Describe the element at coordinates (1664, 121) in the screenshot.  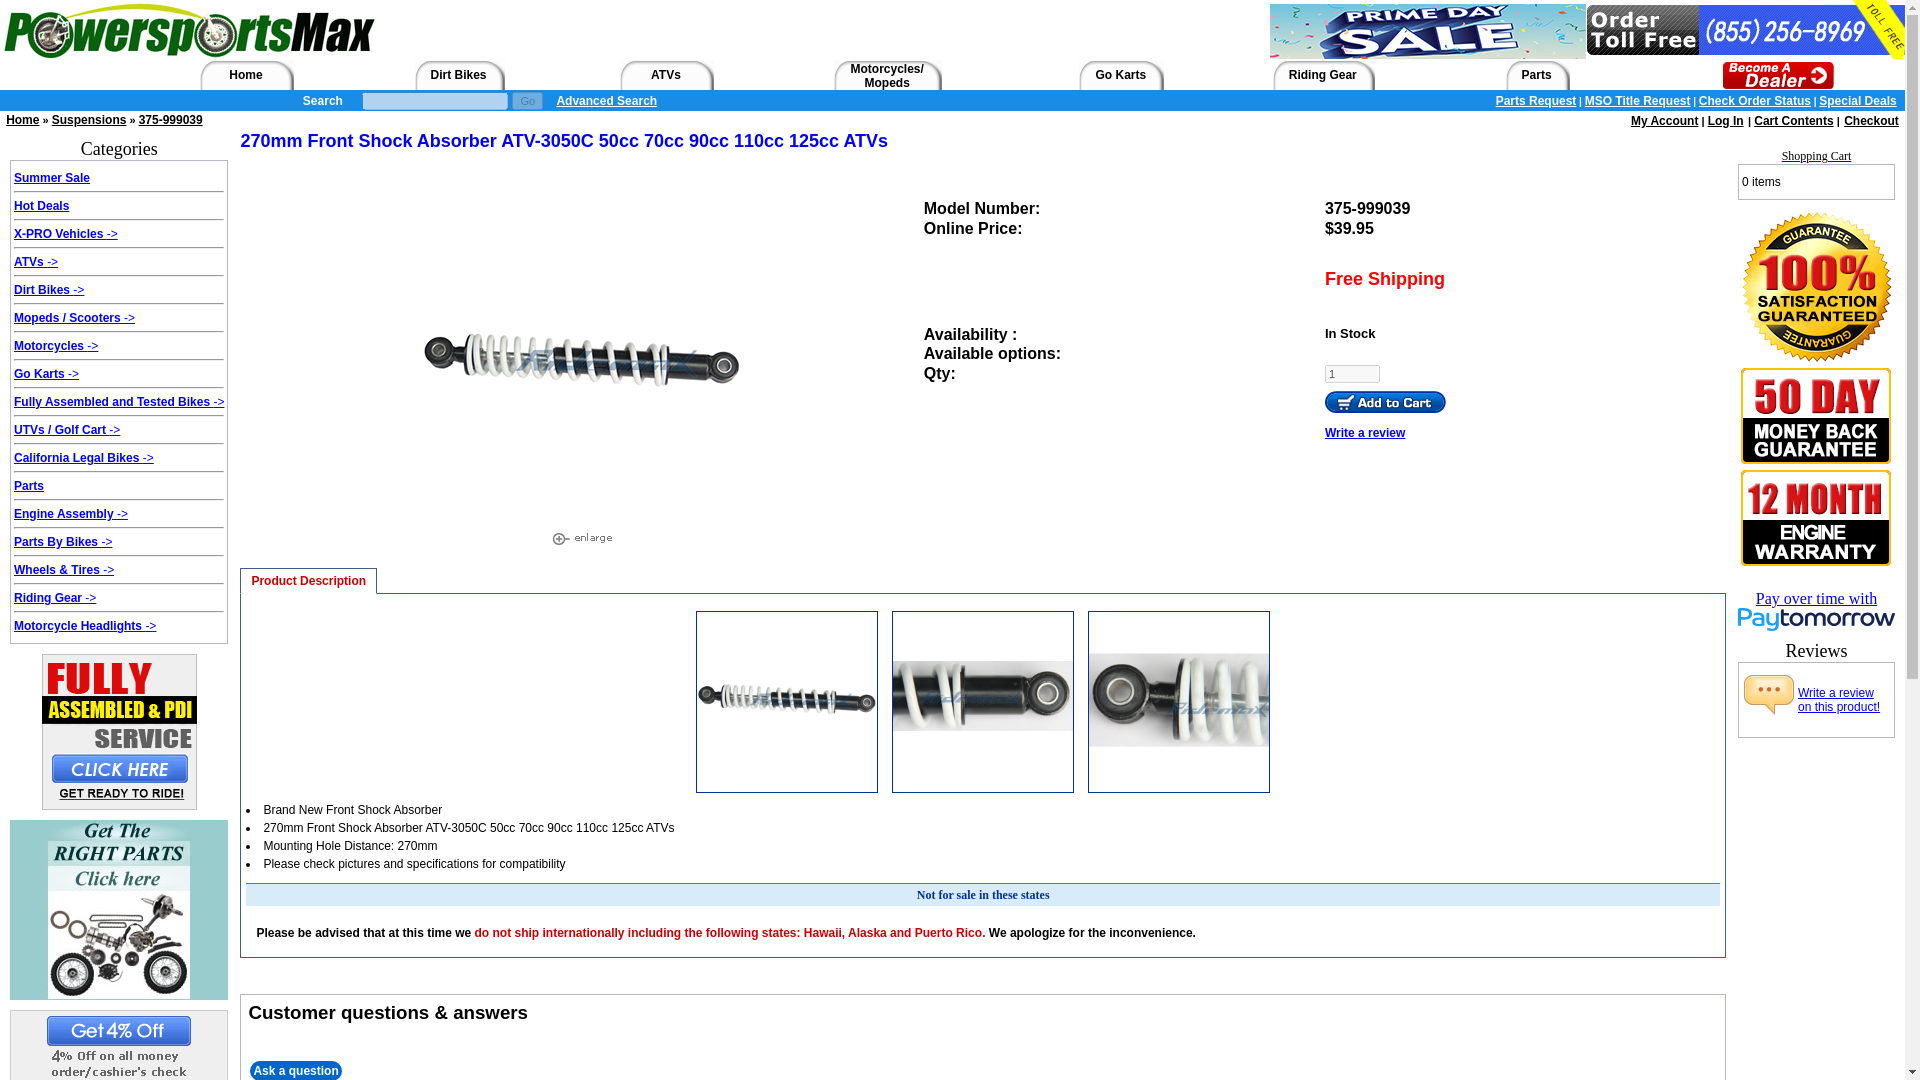
I see `My Account` at that location.